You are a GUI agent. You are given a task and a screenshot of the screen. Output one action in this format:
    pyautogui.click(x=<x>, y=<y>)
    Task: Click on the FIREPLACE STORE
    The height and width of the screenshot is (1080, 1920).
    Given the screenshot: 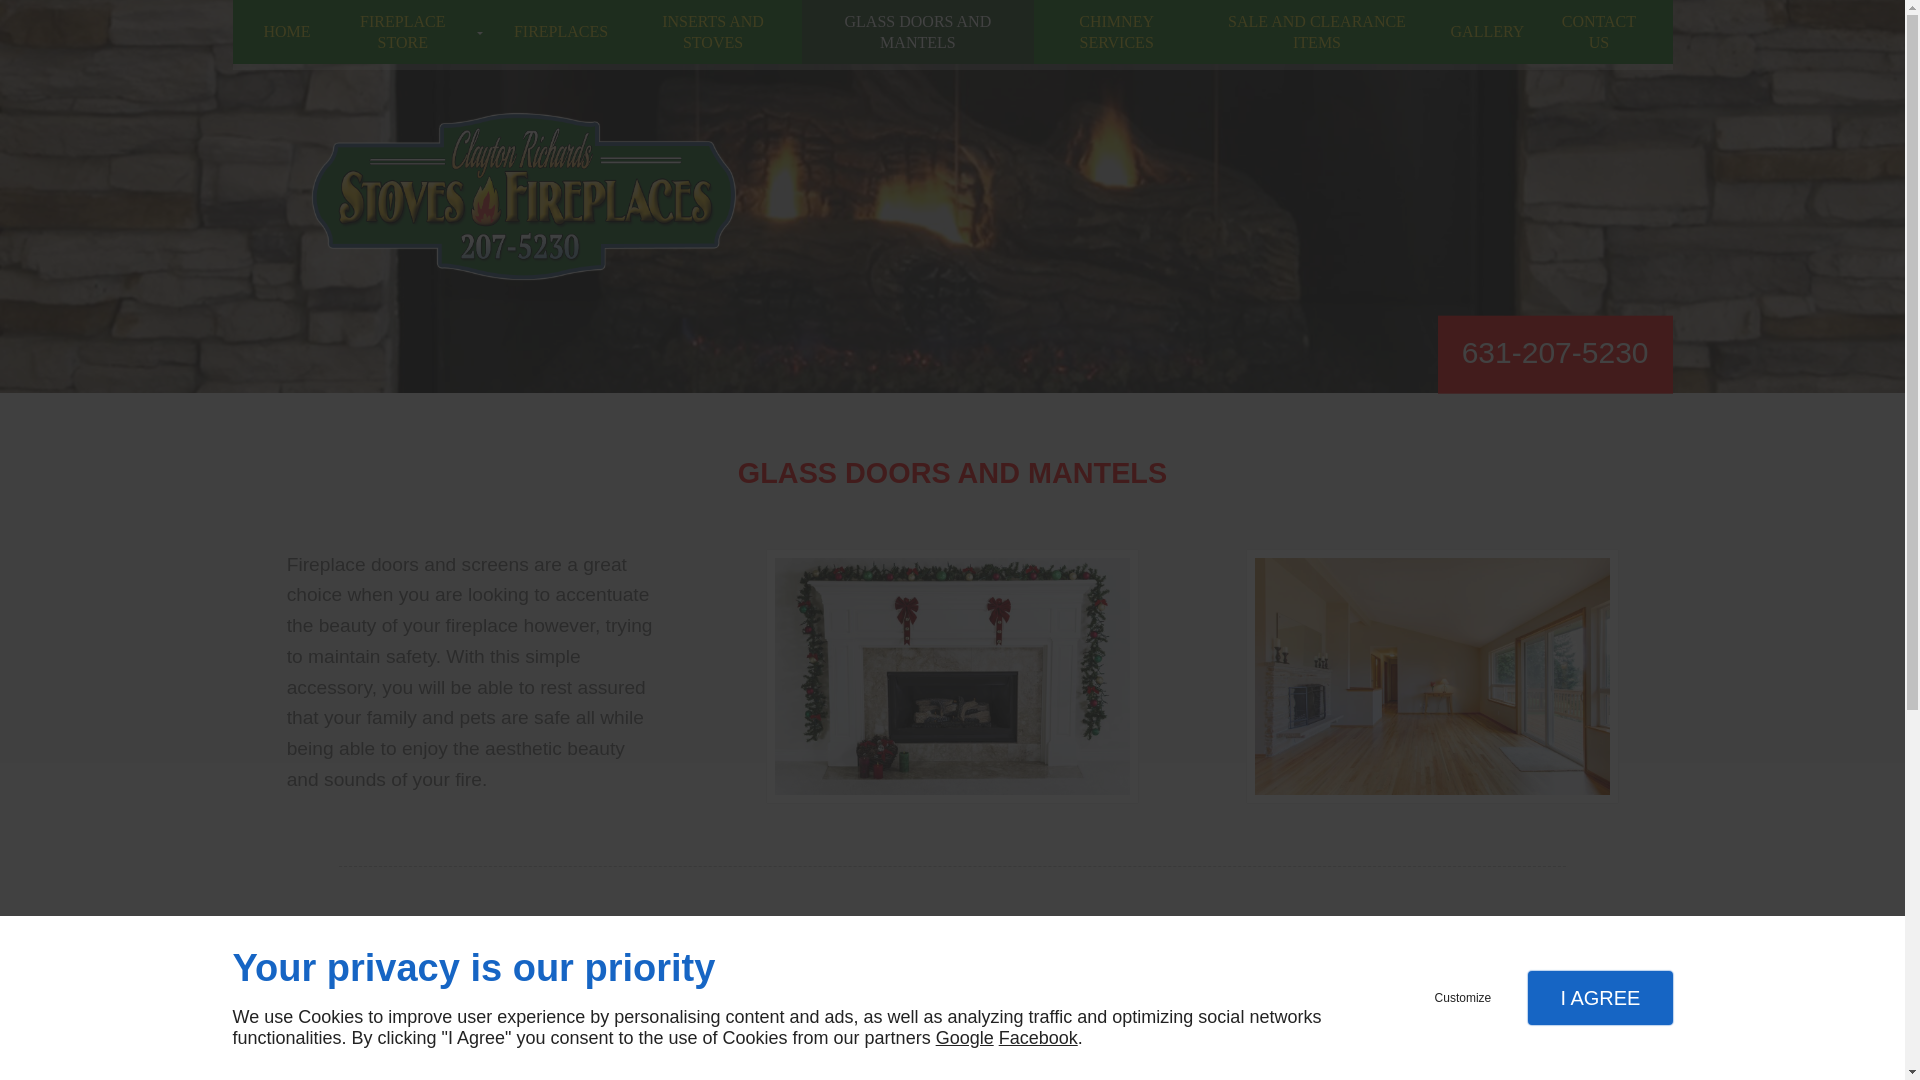 What is the action you would take?
    pyautogui.click(x=412, y=32)
    